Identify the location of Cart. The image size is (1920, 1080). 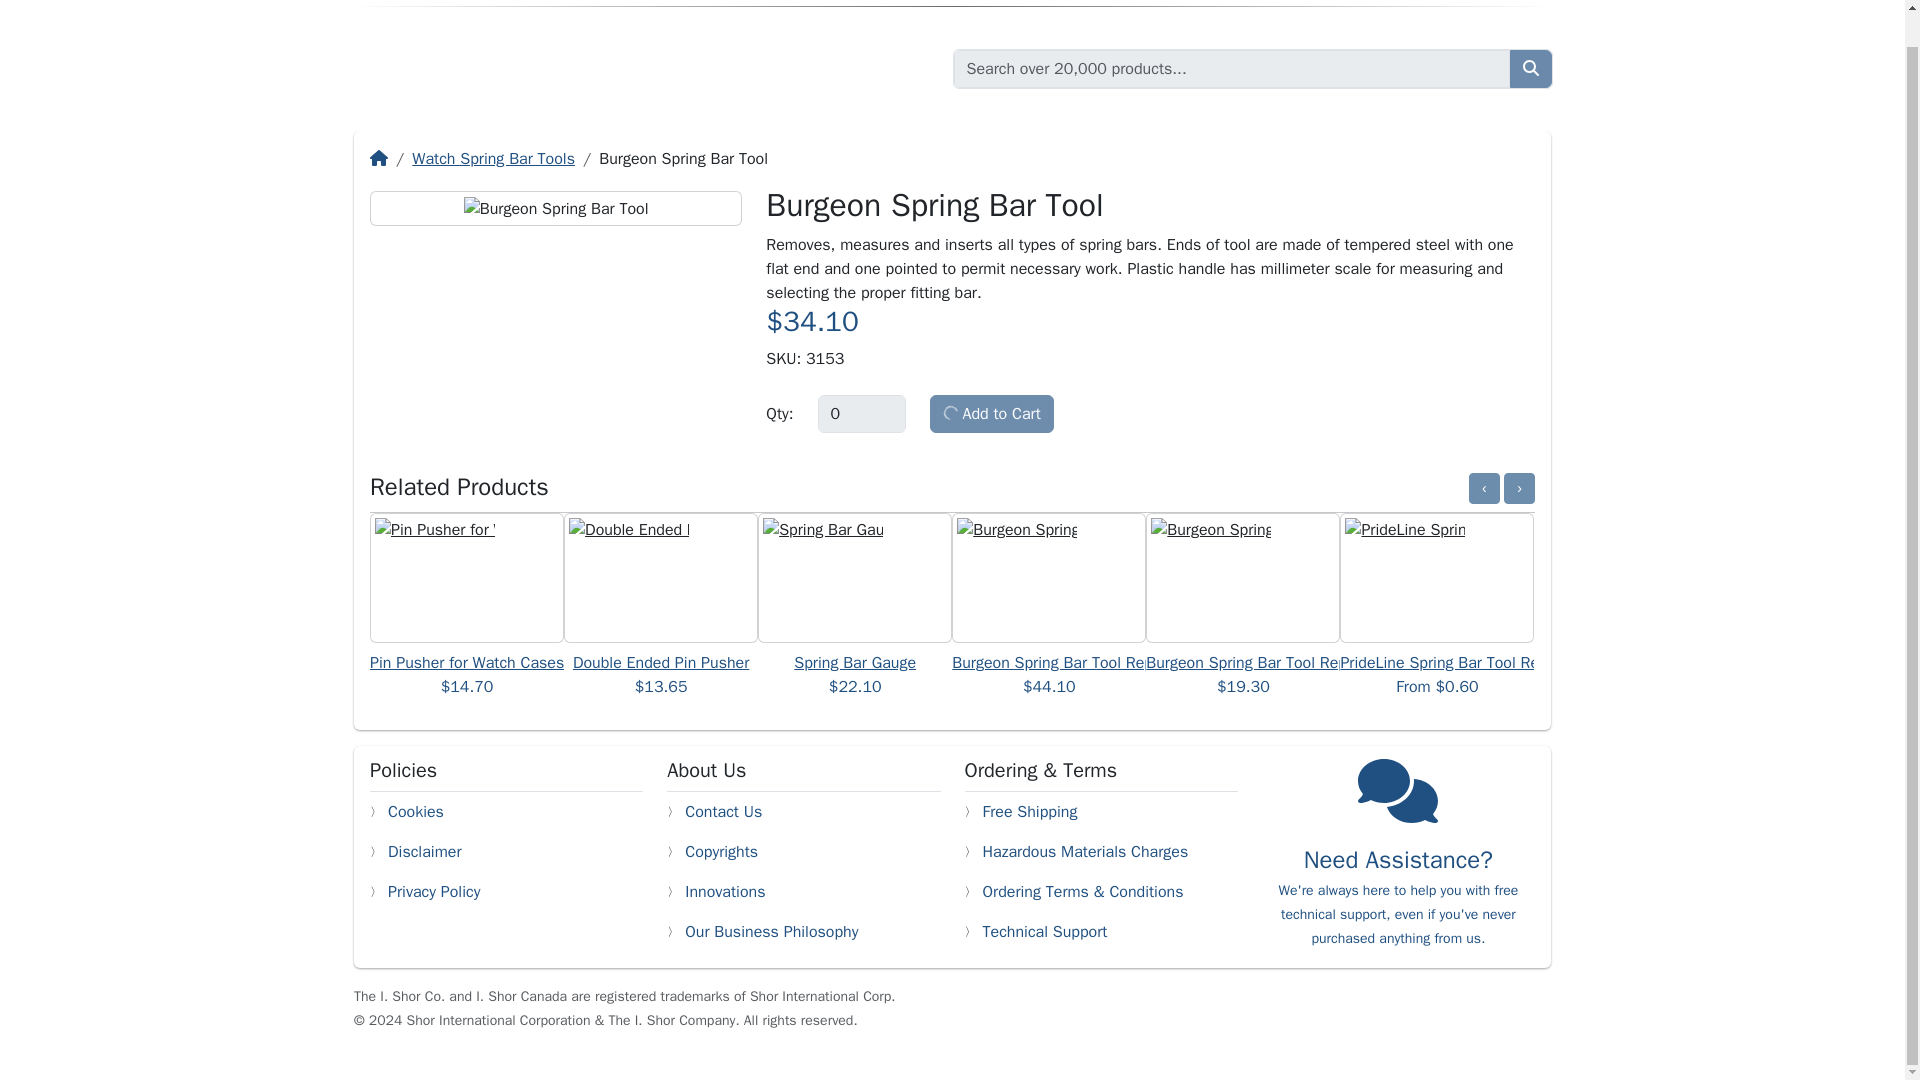
(1518, 3).